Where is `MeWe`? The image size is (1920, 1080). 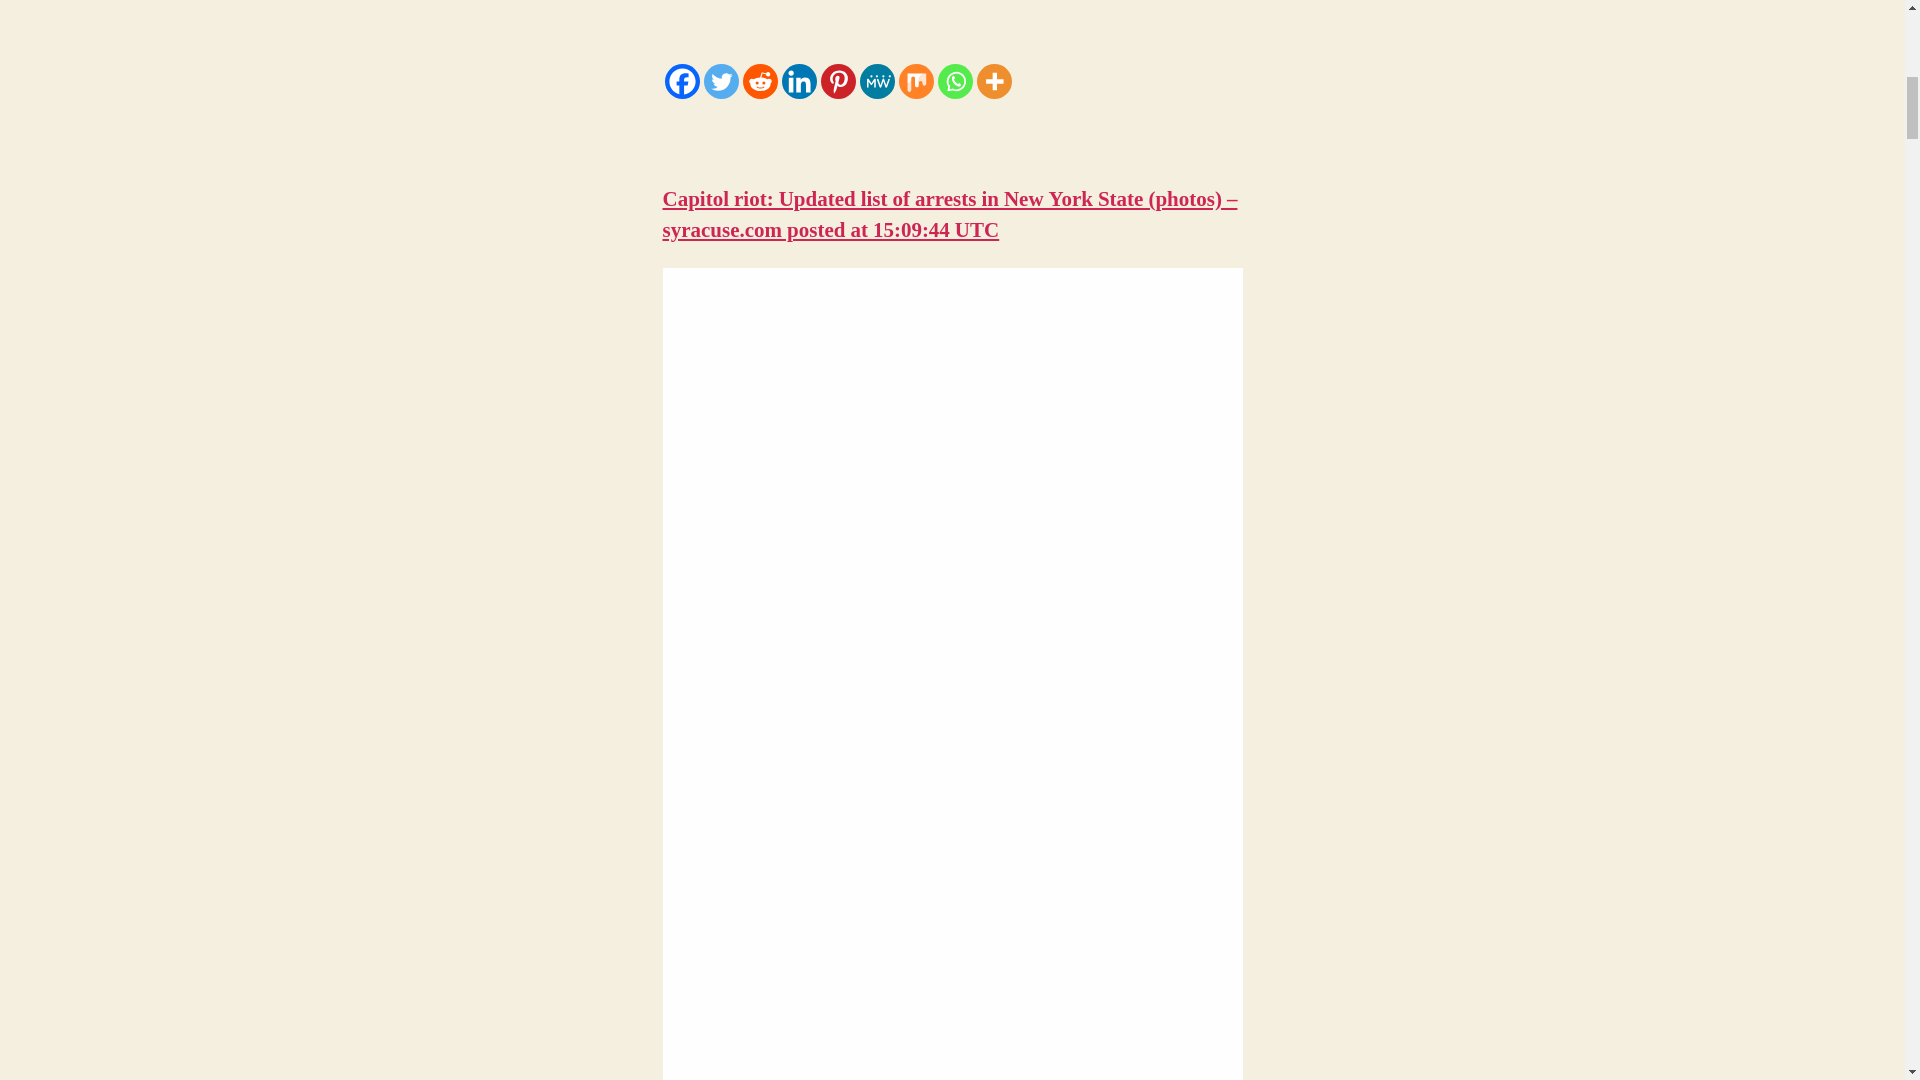 MeWe is located at coordinates (877, 81).